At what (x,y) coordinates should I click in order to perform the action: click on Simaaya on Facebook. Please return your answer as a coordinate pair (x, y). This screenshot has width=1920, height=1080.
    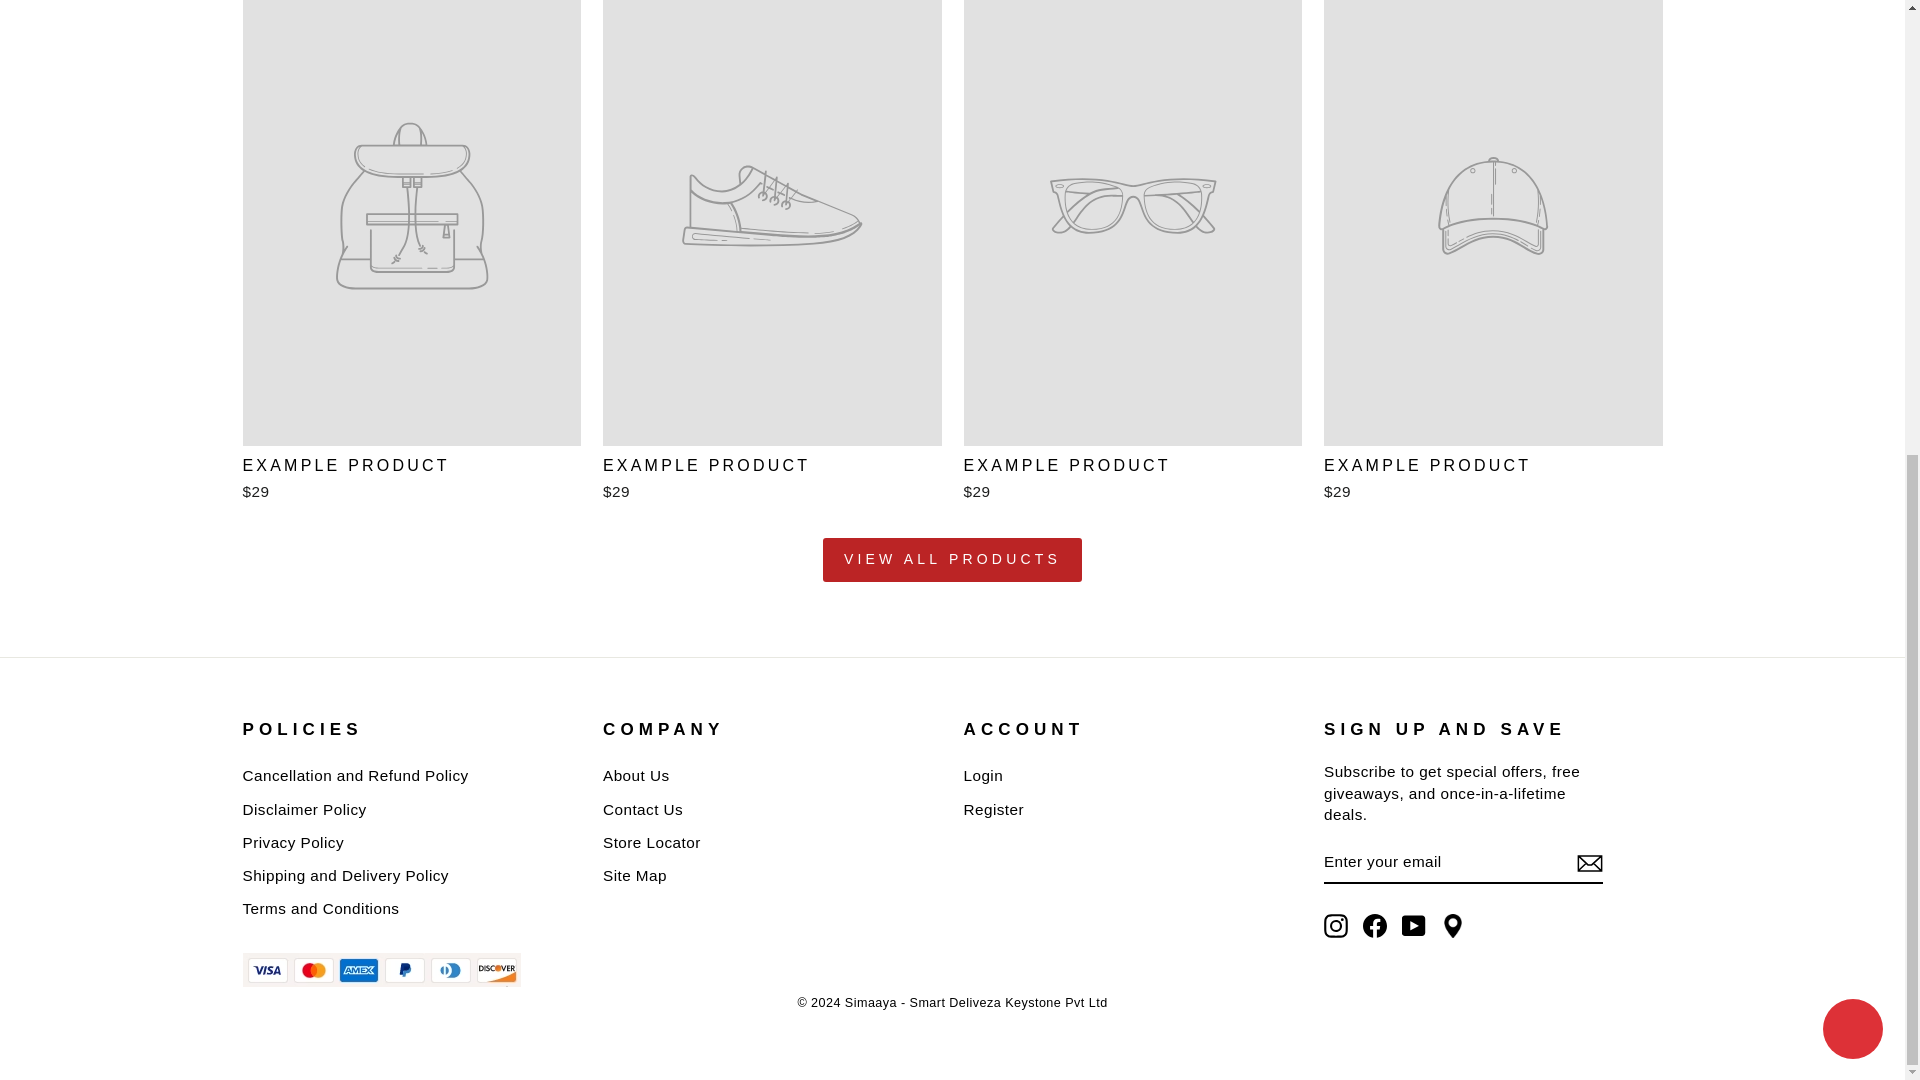
    Looking at the image, I should click on (1374, 926).